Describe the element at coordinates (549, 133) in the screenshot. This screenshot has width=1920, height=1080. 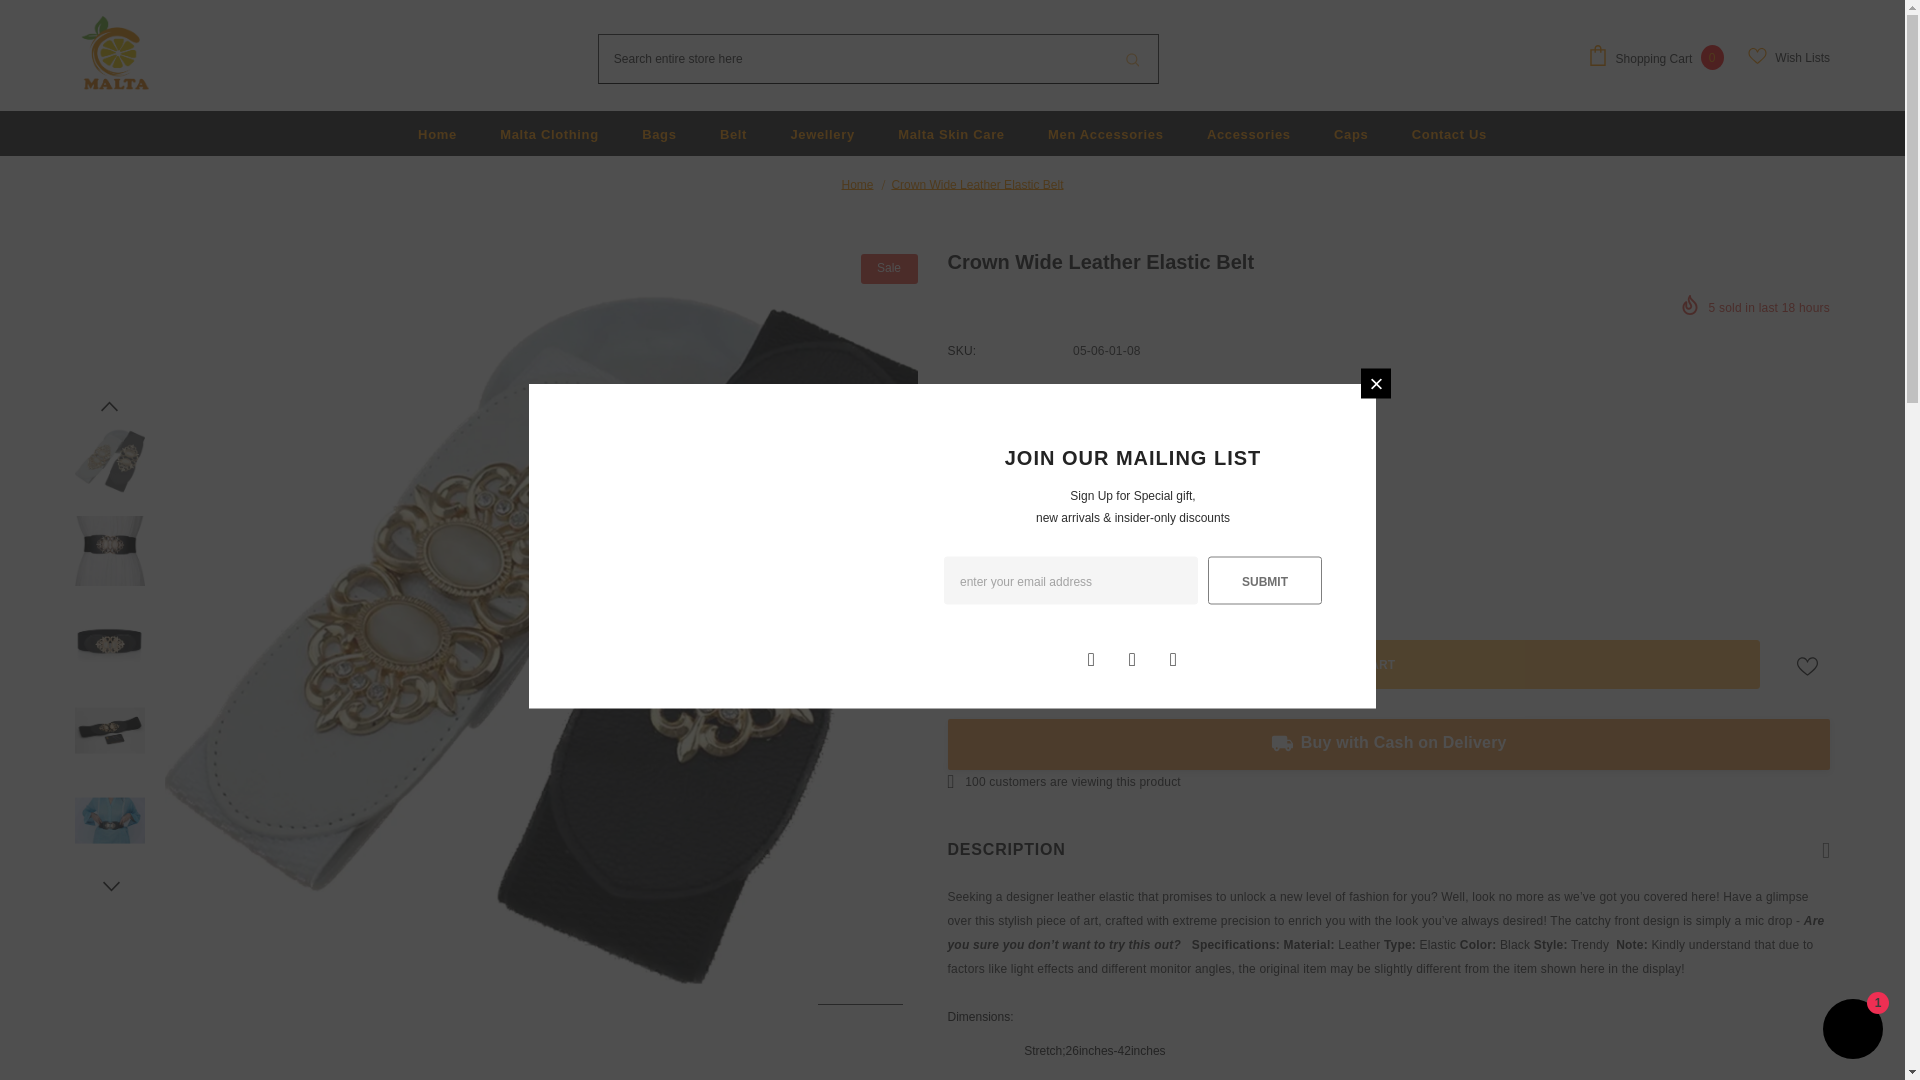
I see `Malta Clothing` at that location.